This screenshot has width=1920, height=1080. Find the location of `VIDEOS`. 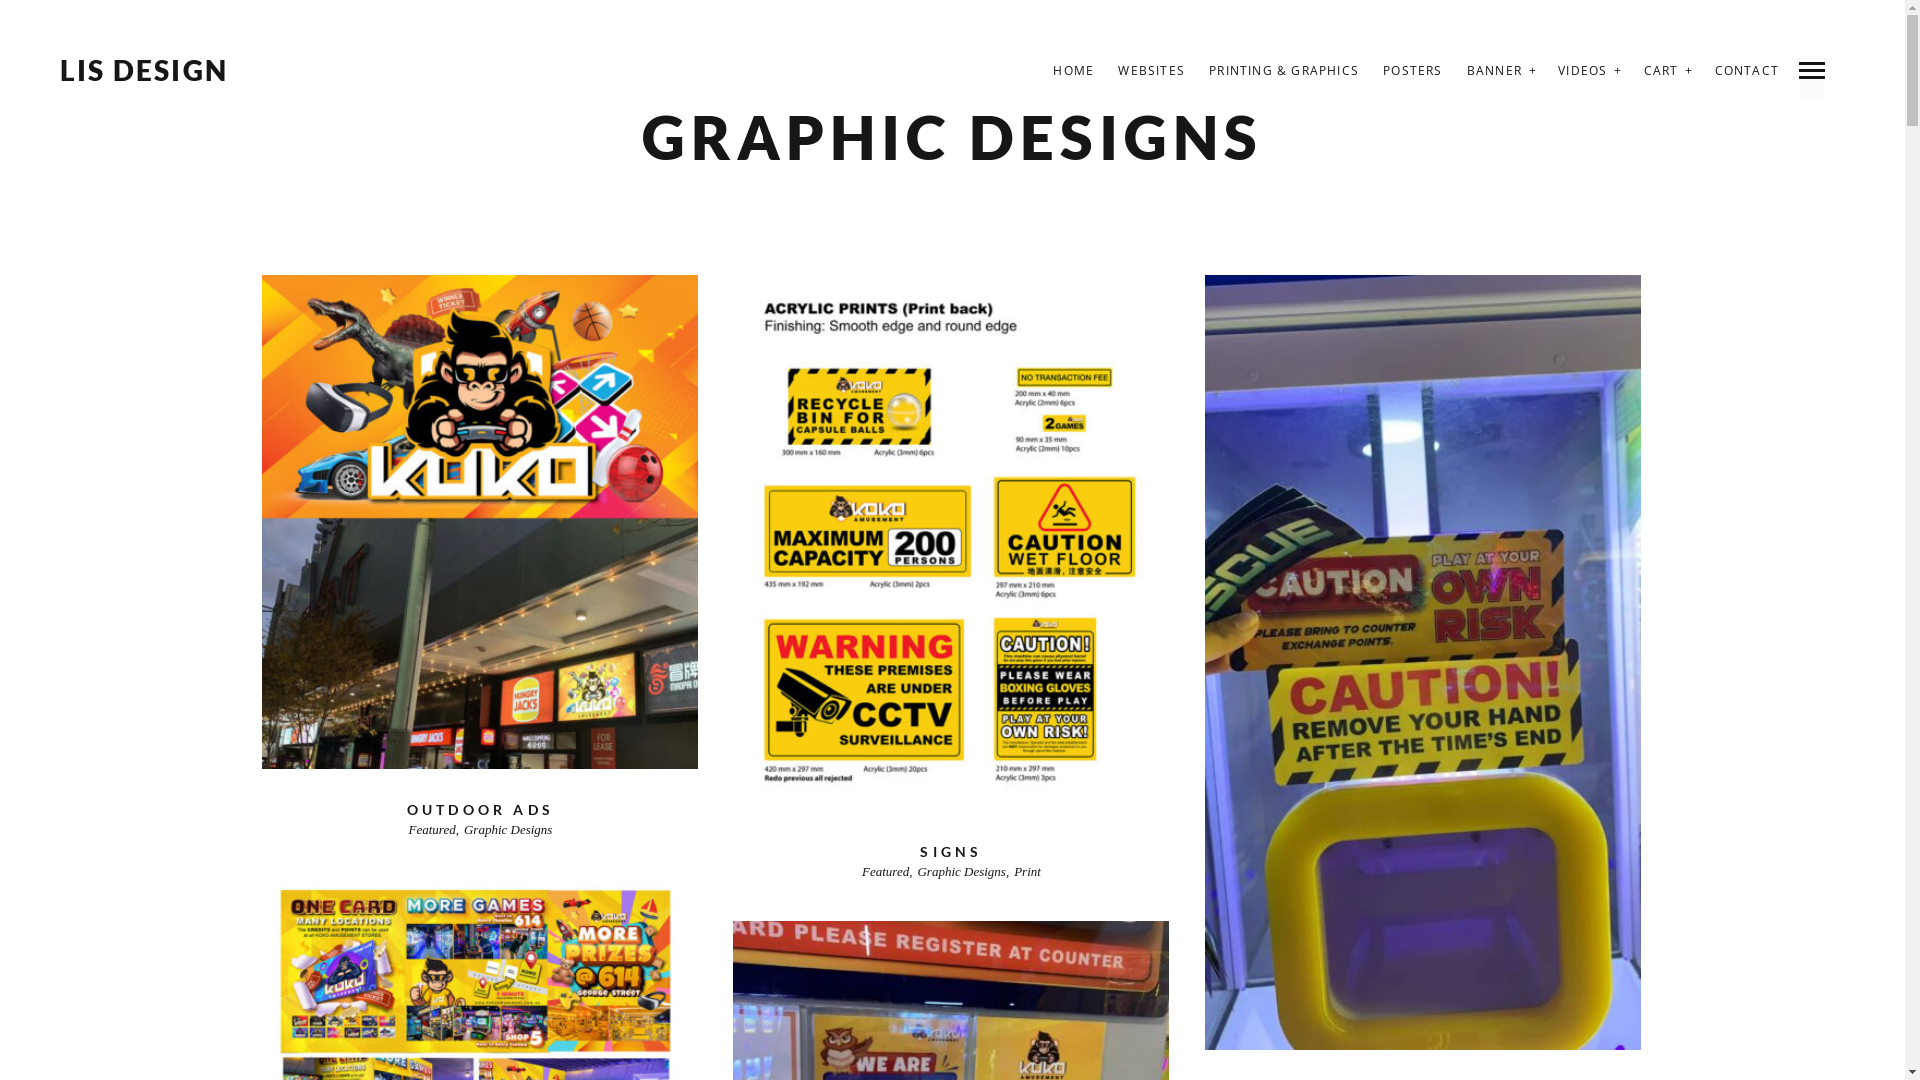

VIDEOS is located at coordinates (1582, 70).